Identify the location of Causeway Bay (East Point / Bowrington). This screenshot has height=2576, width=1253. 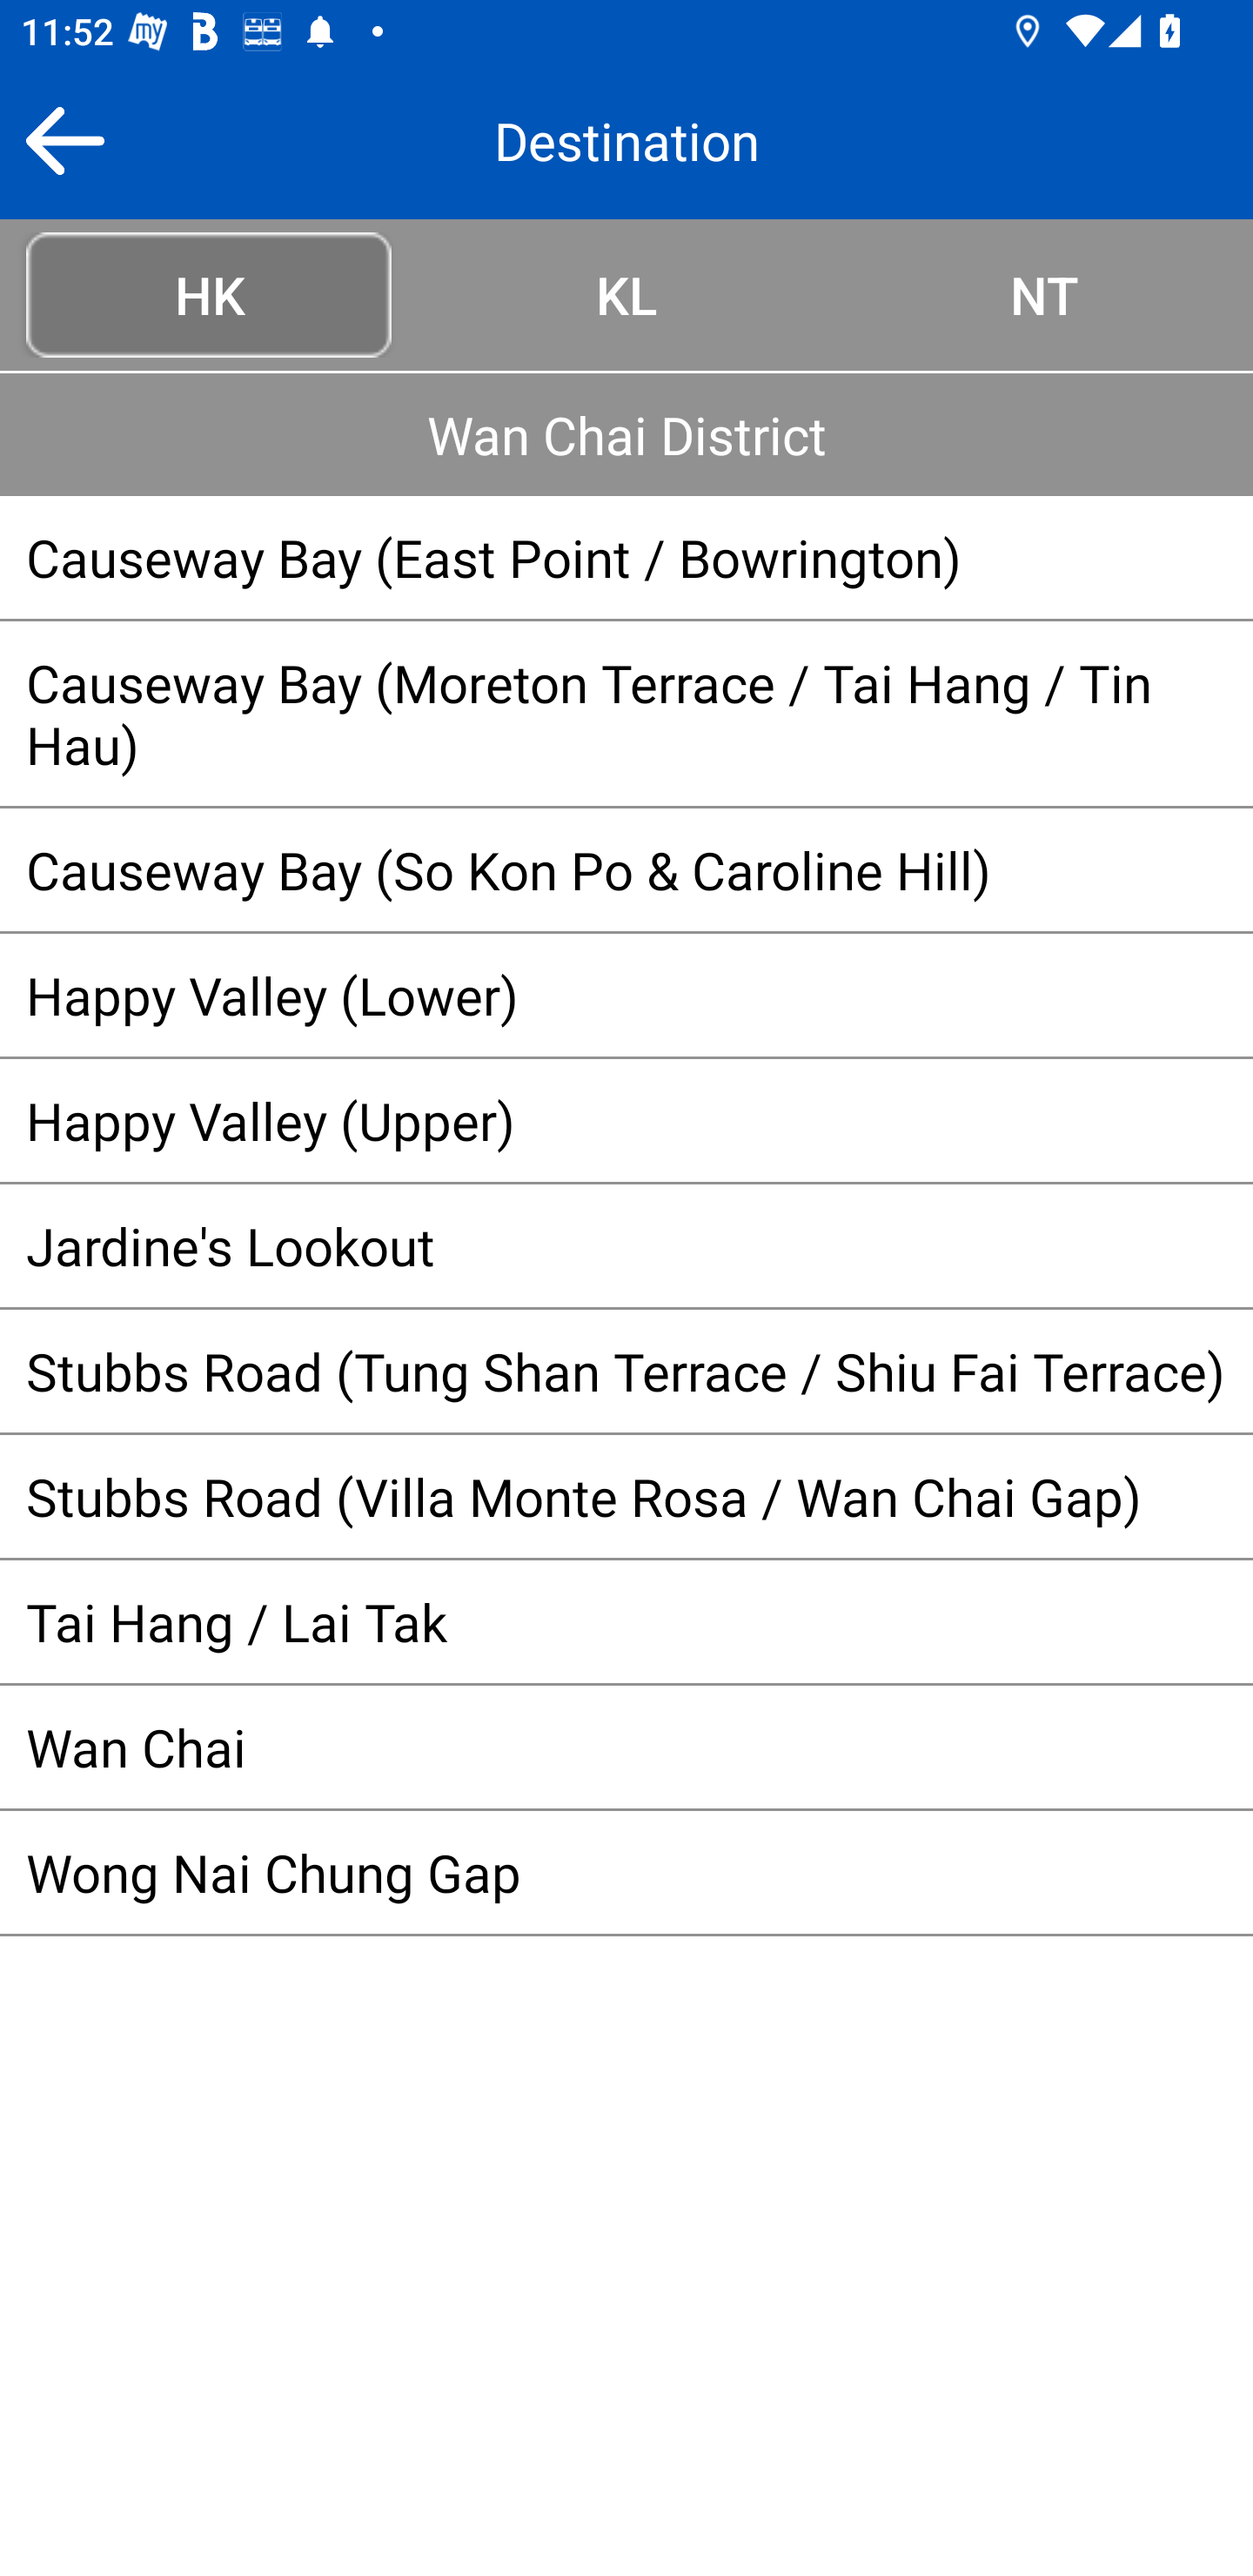
(626, 557).